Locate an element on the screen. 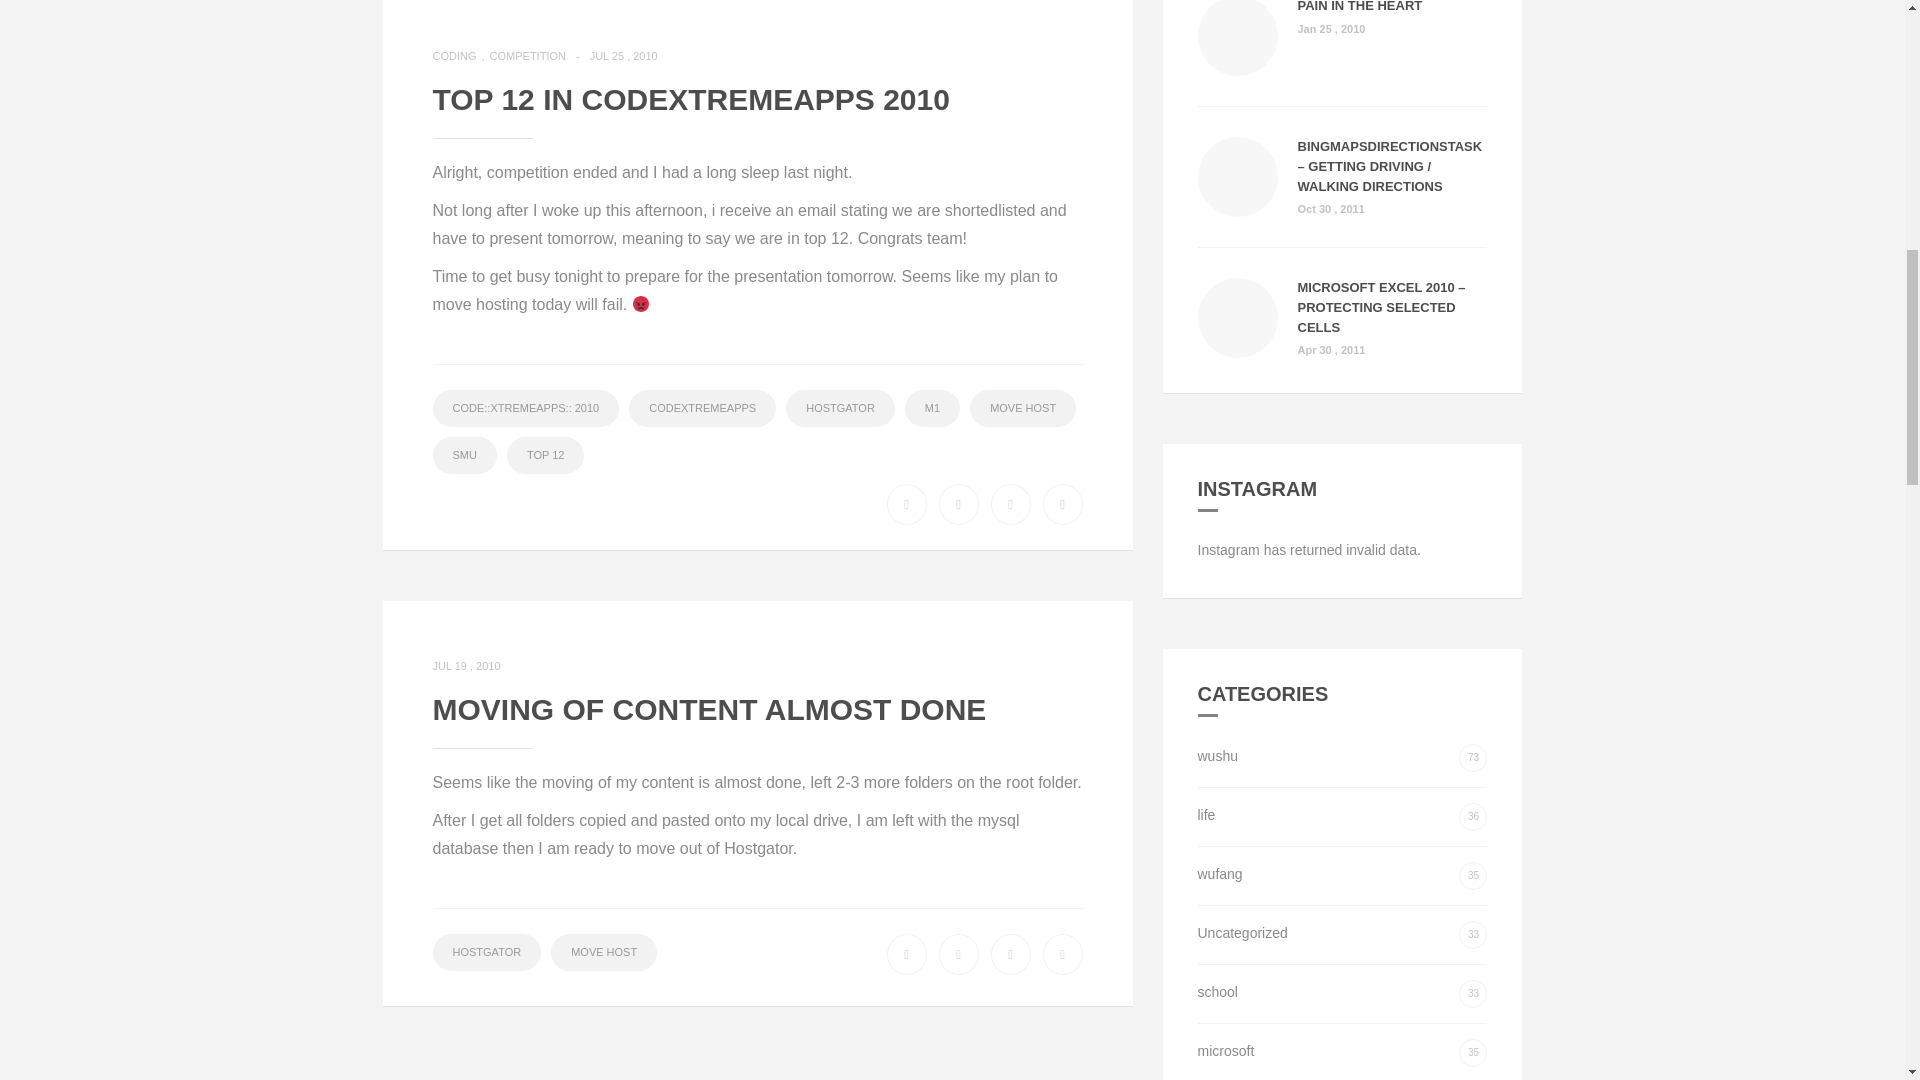  CODEXTREMEAPPS is located at coordinates (702, 408).